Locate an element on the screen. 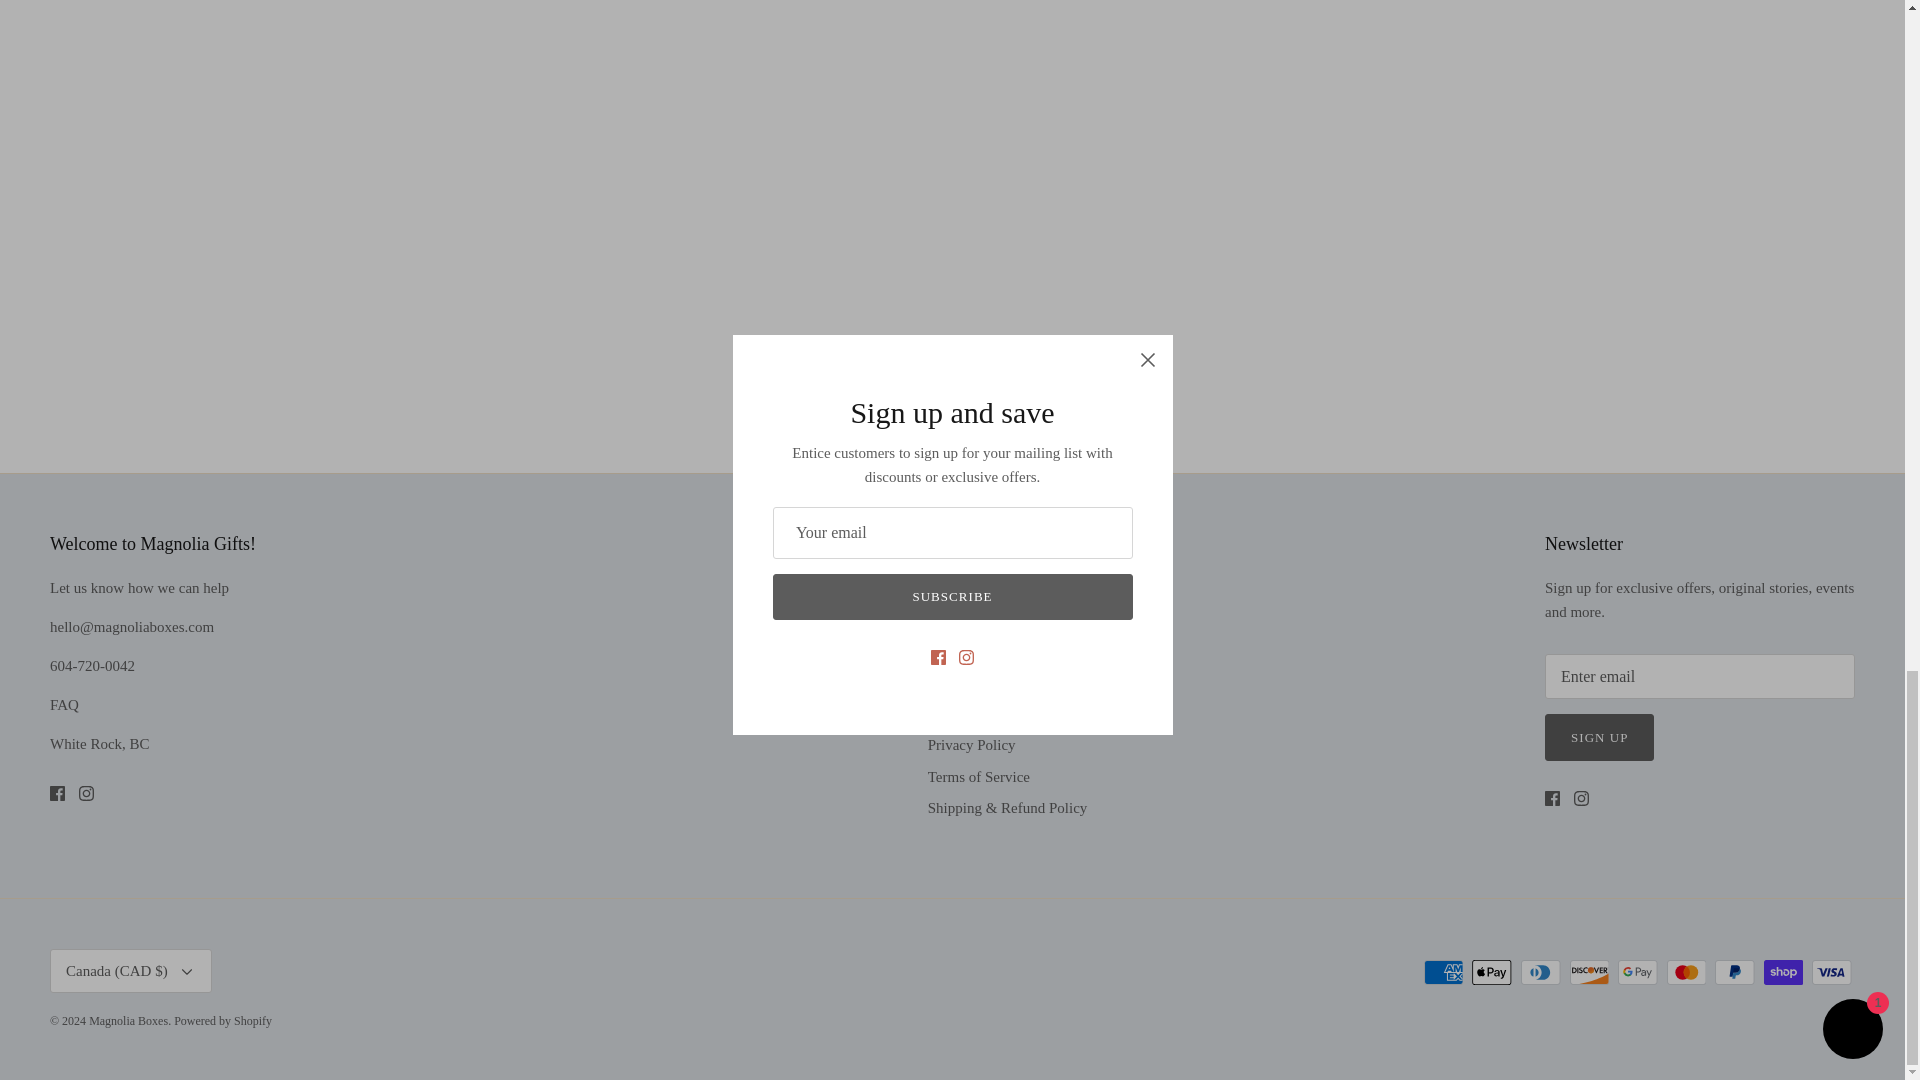  Diners Club is located at coordinates (1540, 972).